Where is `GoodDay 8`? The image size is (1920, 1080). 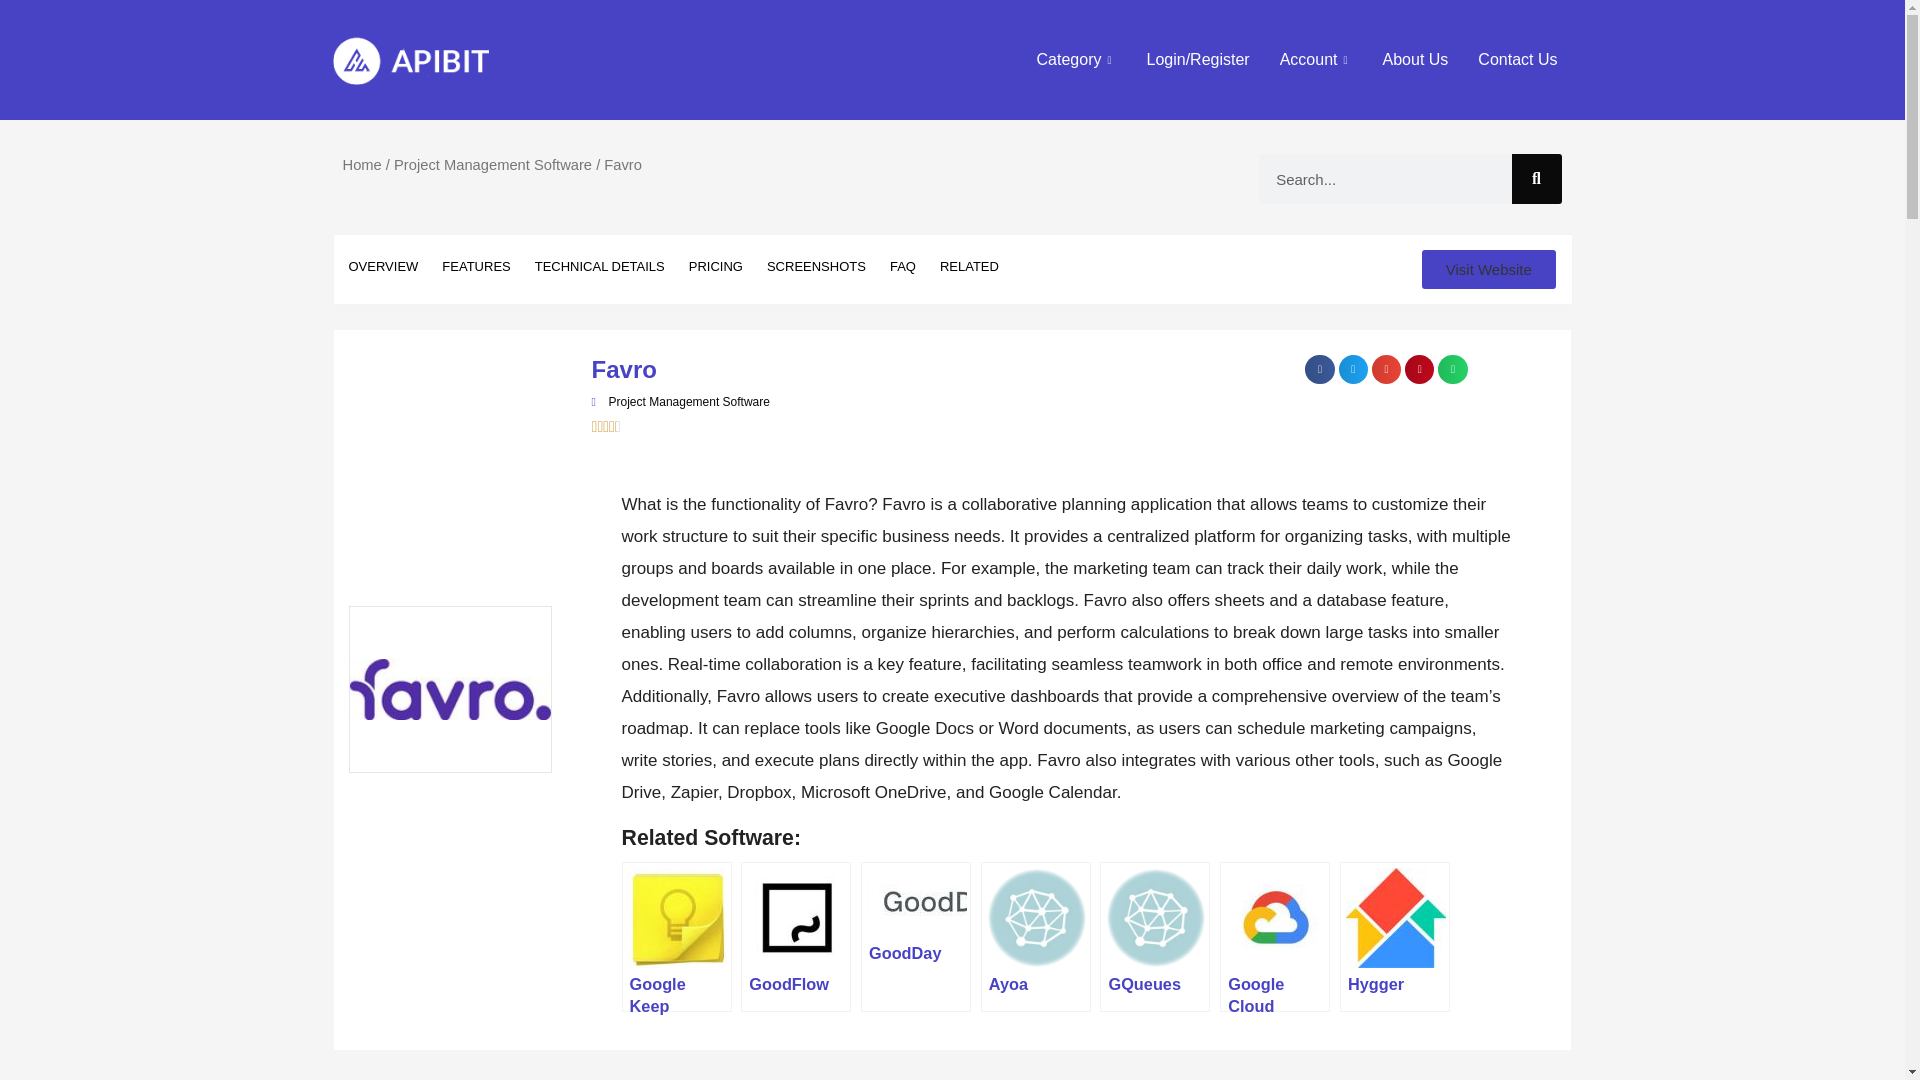 GoodDay 8 is located at coordinates (917, 902).